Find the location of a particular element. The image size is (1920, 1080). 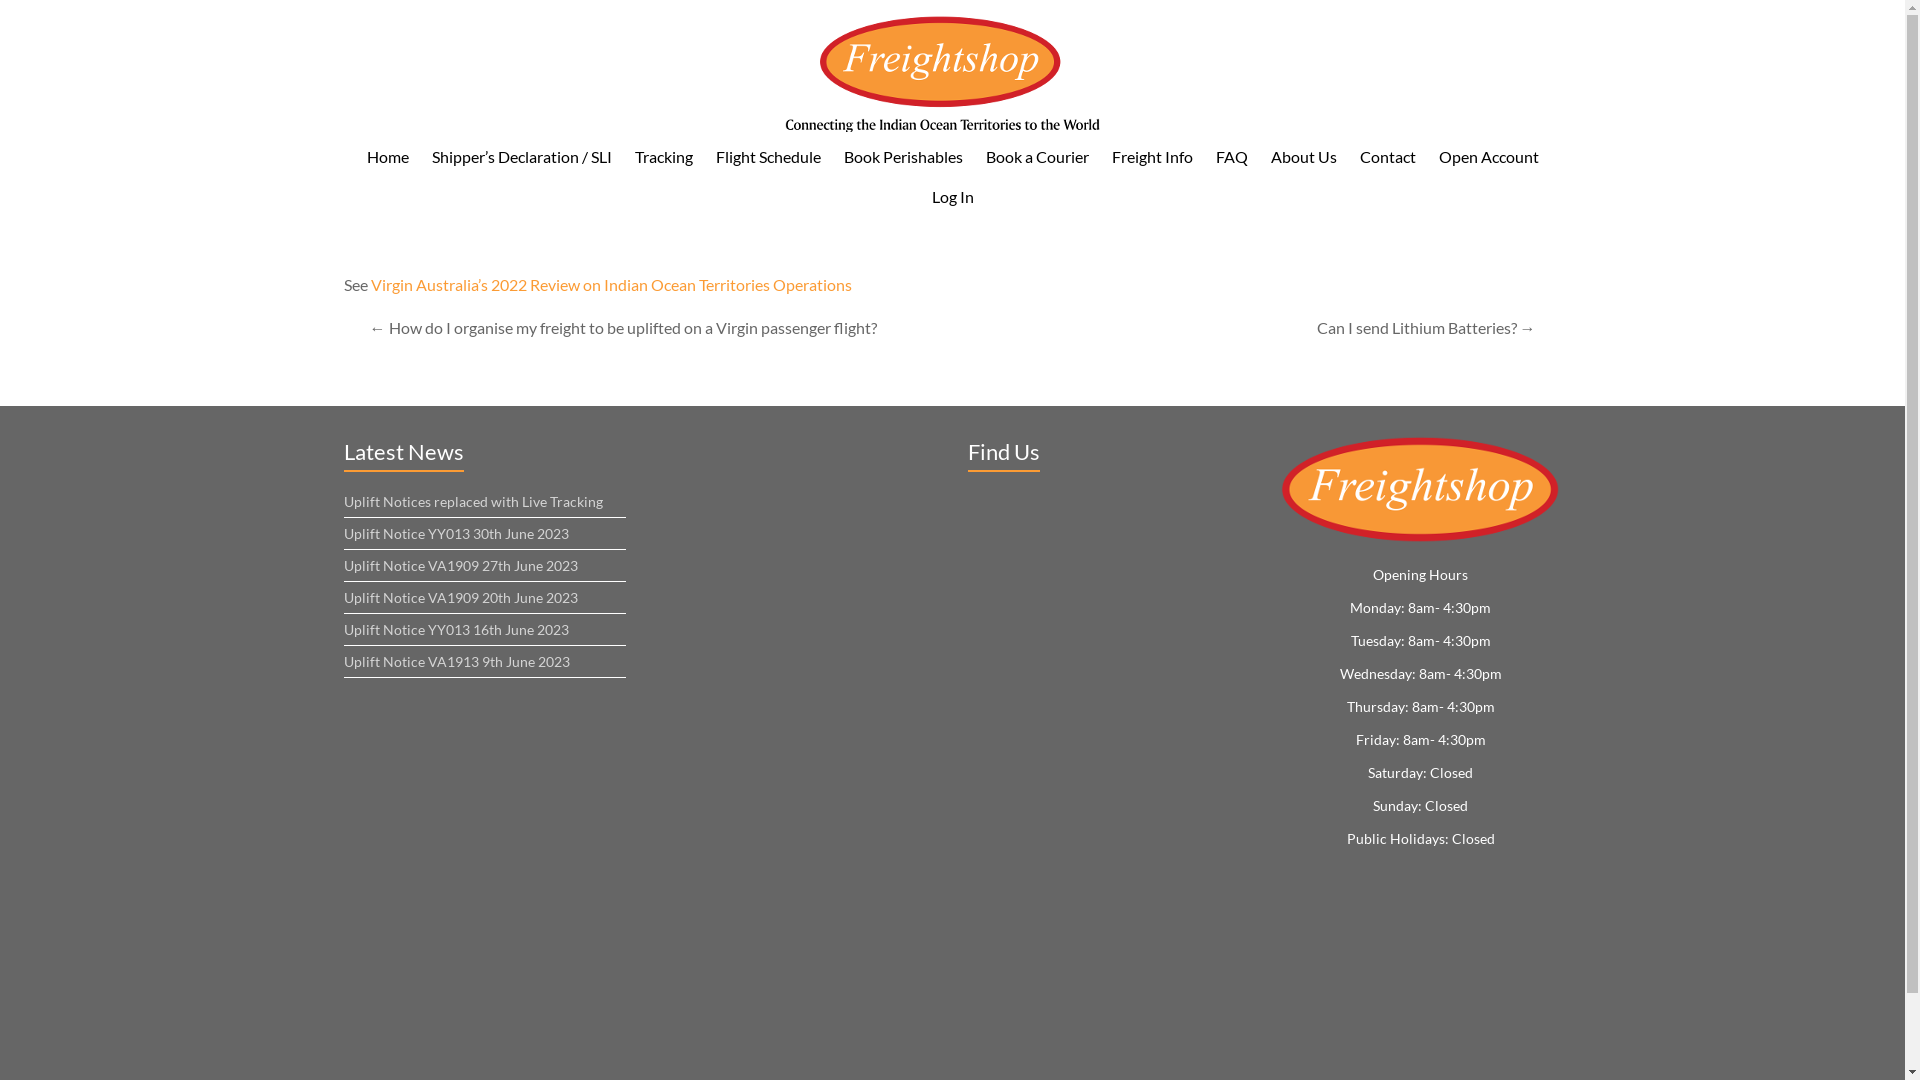

Log In is located at coordinates (952, 197).